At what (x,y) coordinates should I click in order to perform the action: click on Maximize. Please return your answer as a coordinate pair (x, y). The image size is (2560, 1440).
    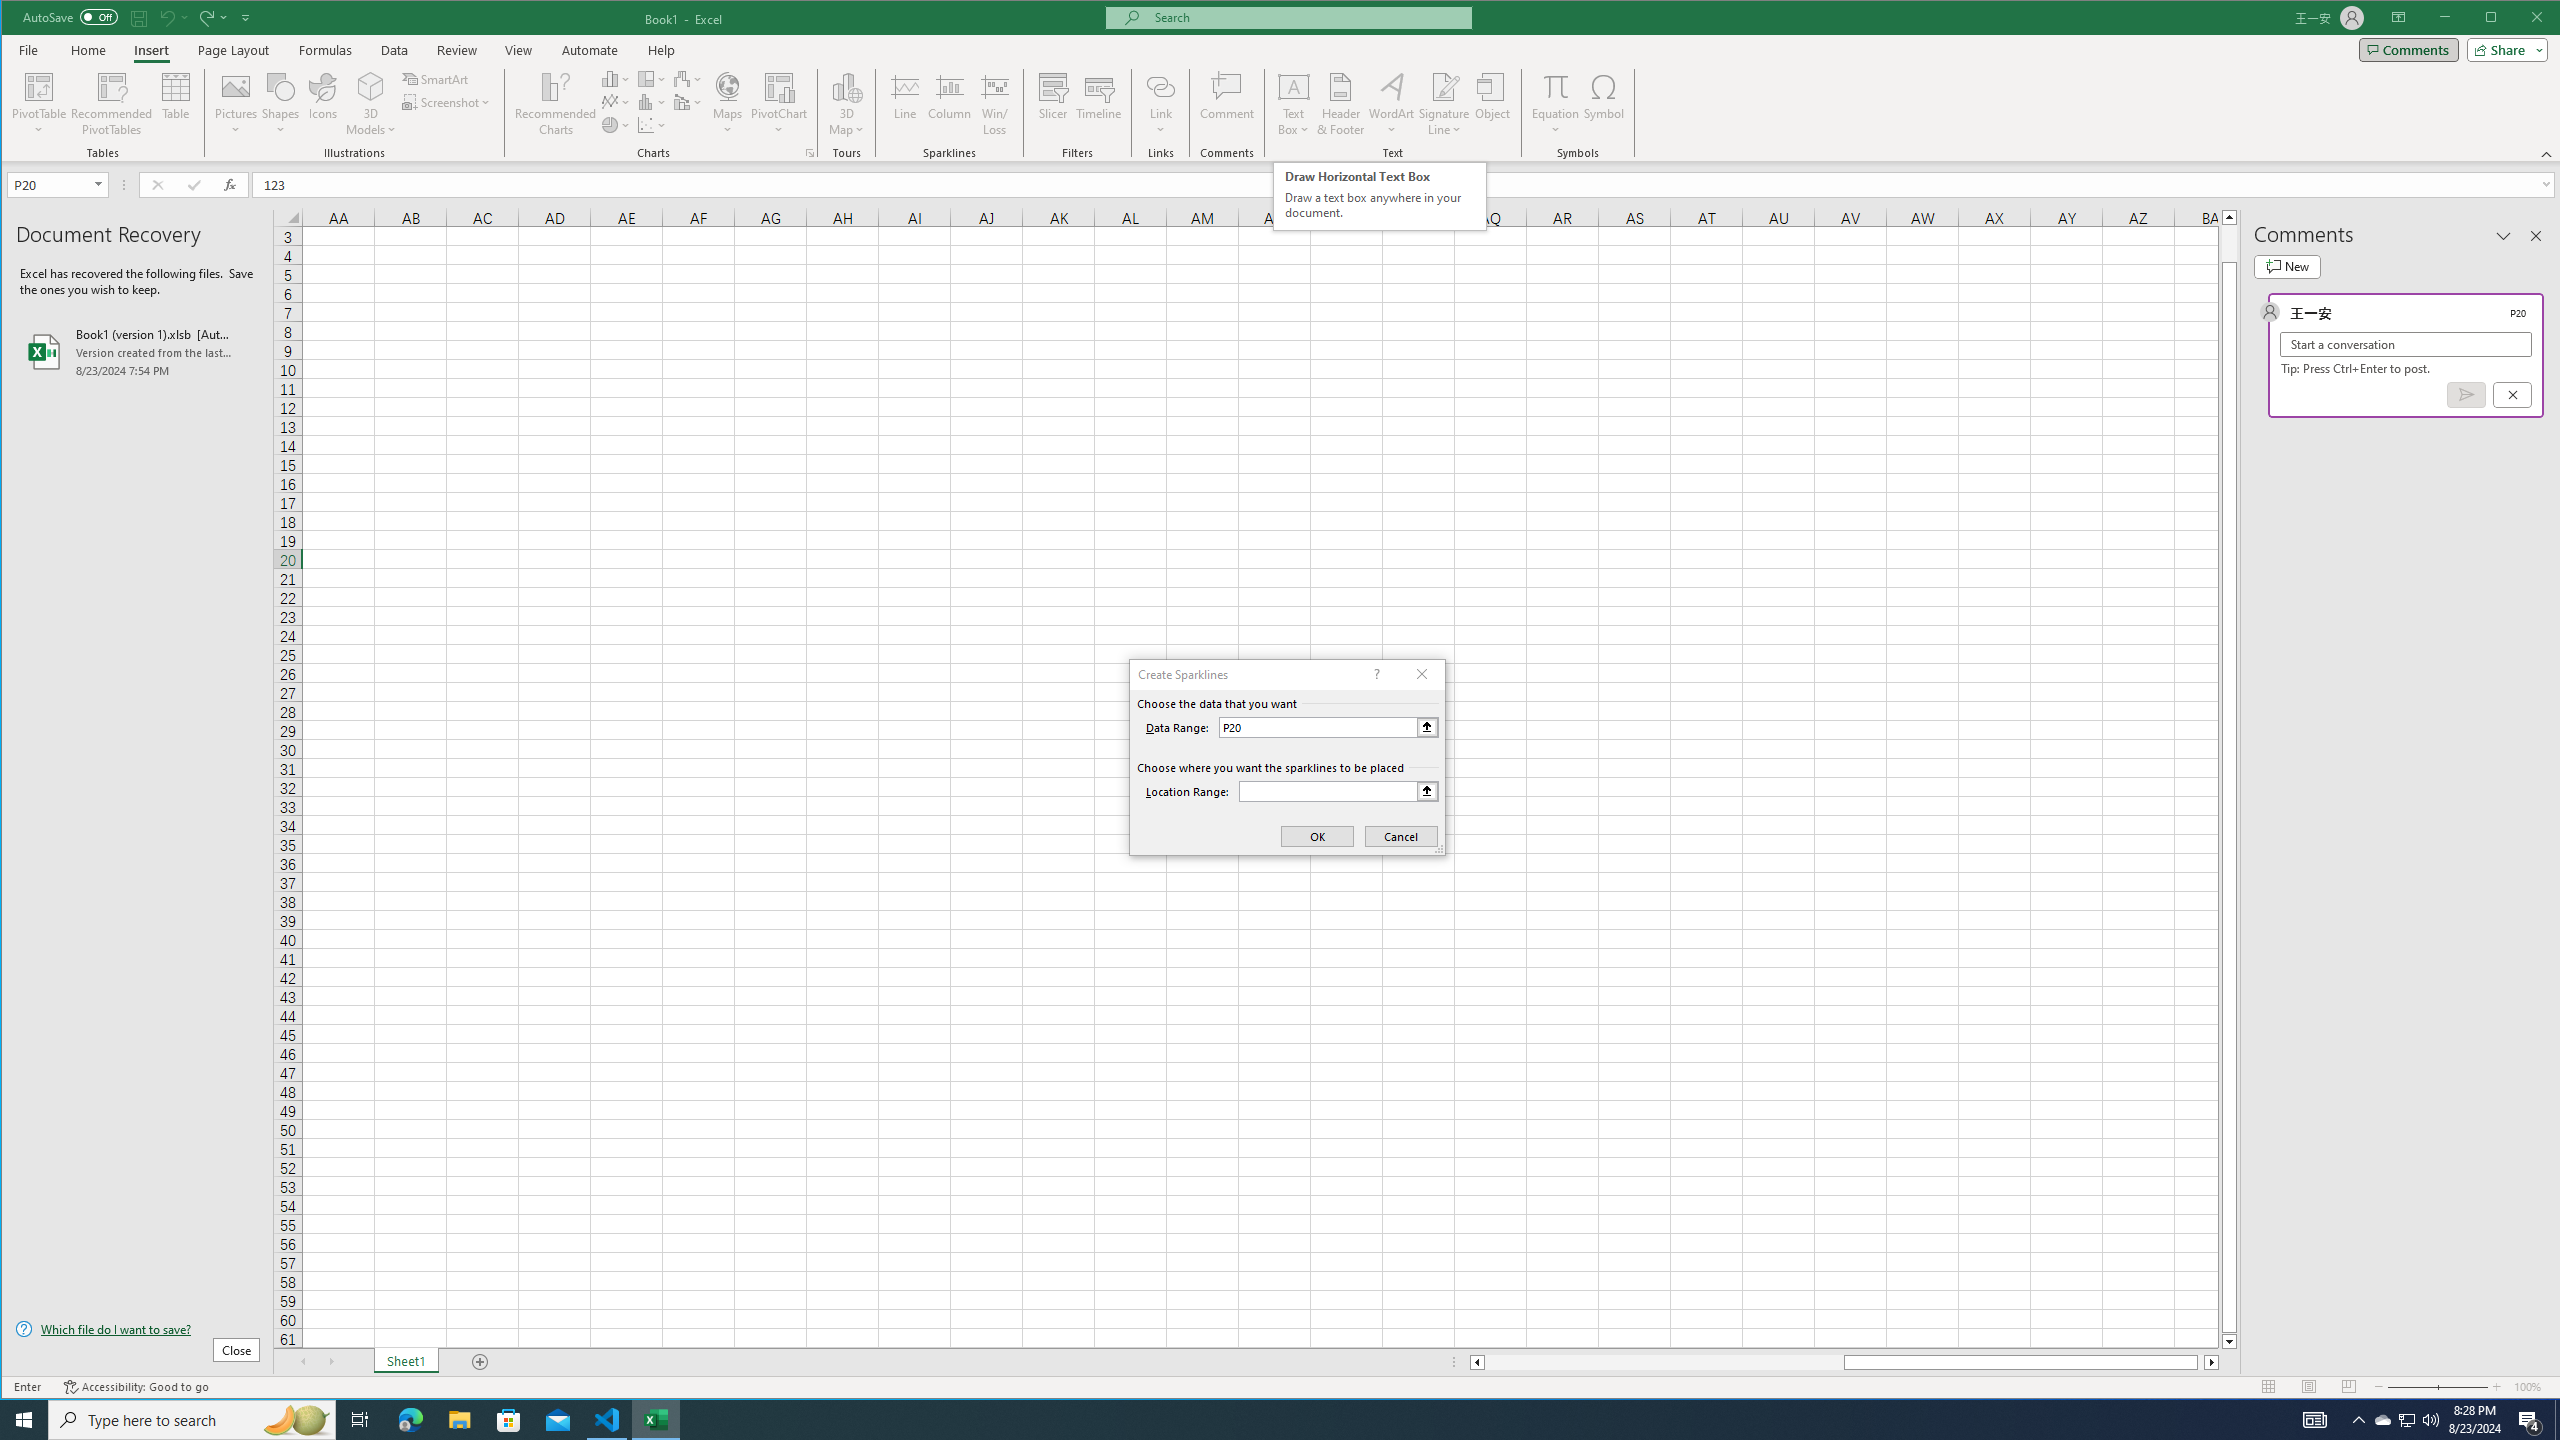
    Looking at the image, I should click on (2520, 19).